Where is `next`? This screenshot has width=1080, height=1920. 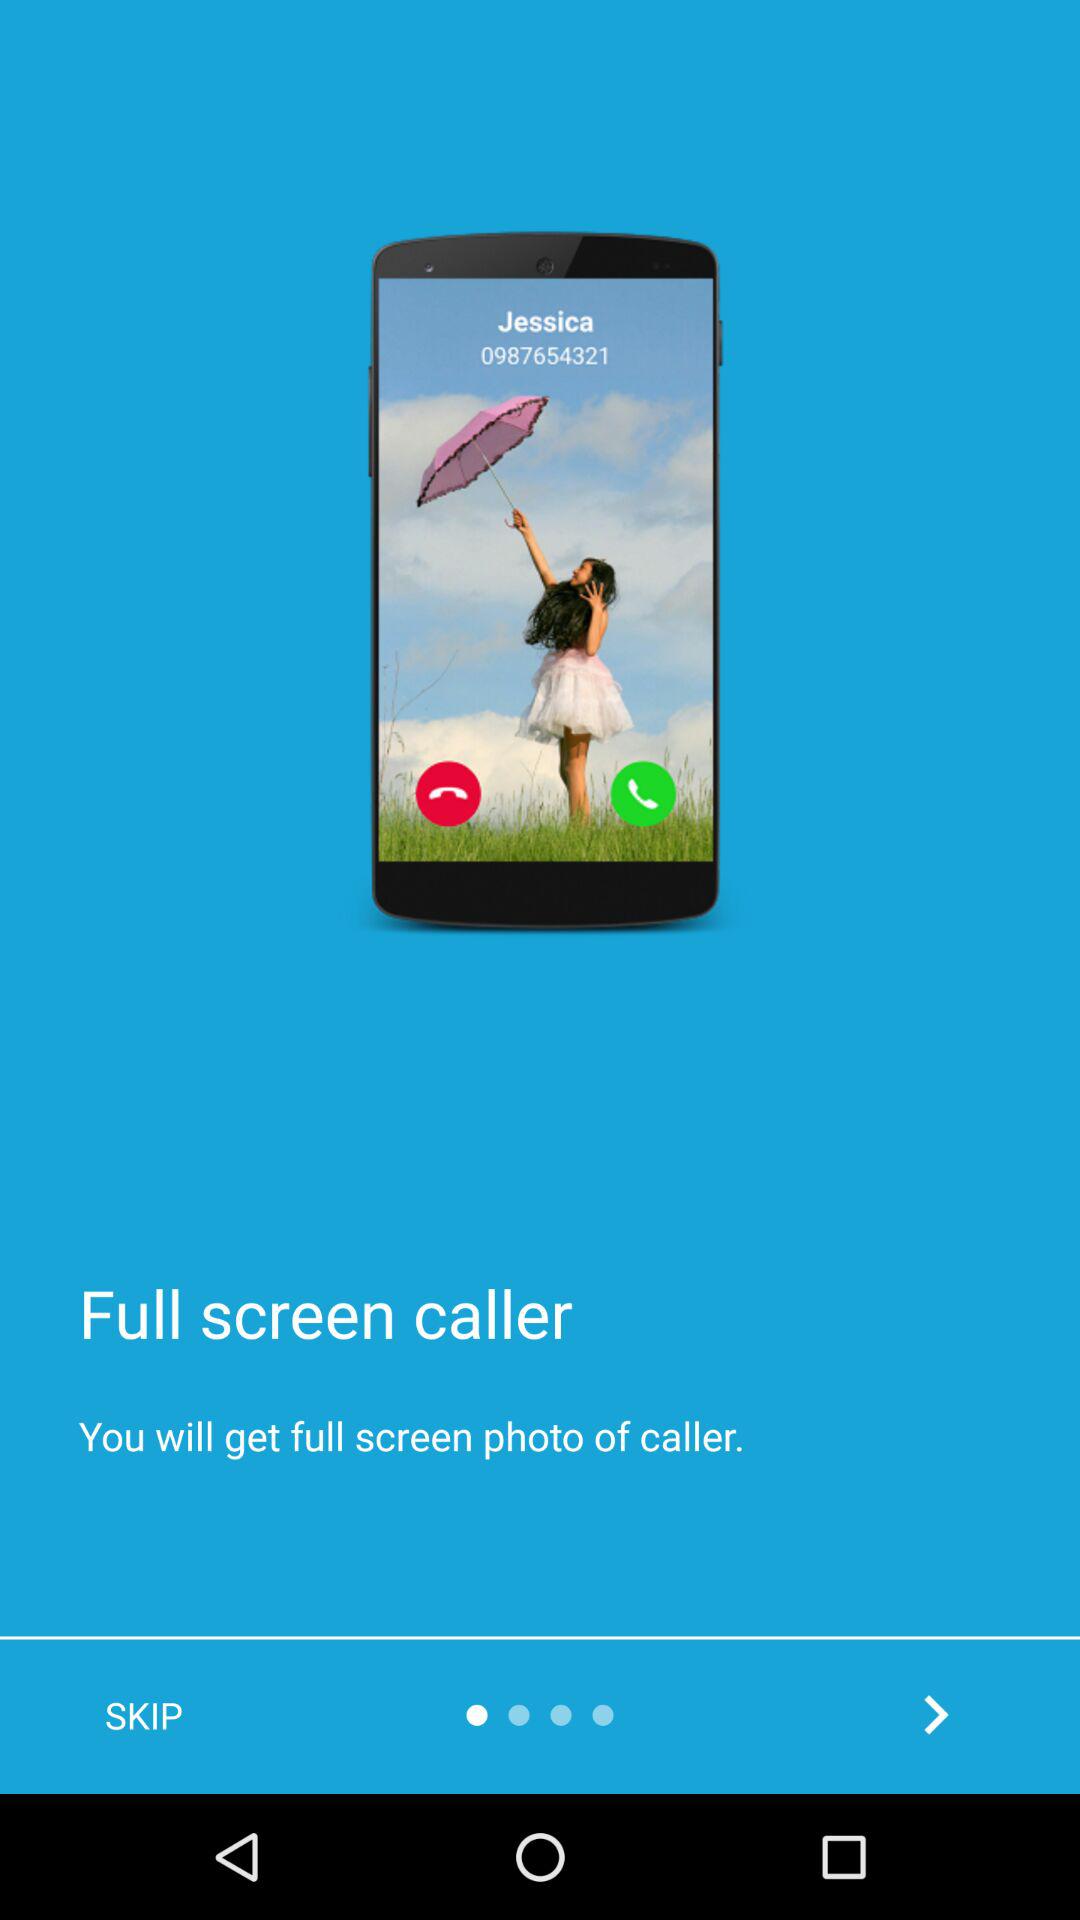 next is located at coordinates (936, 1714).